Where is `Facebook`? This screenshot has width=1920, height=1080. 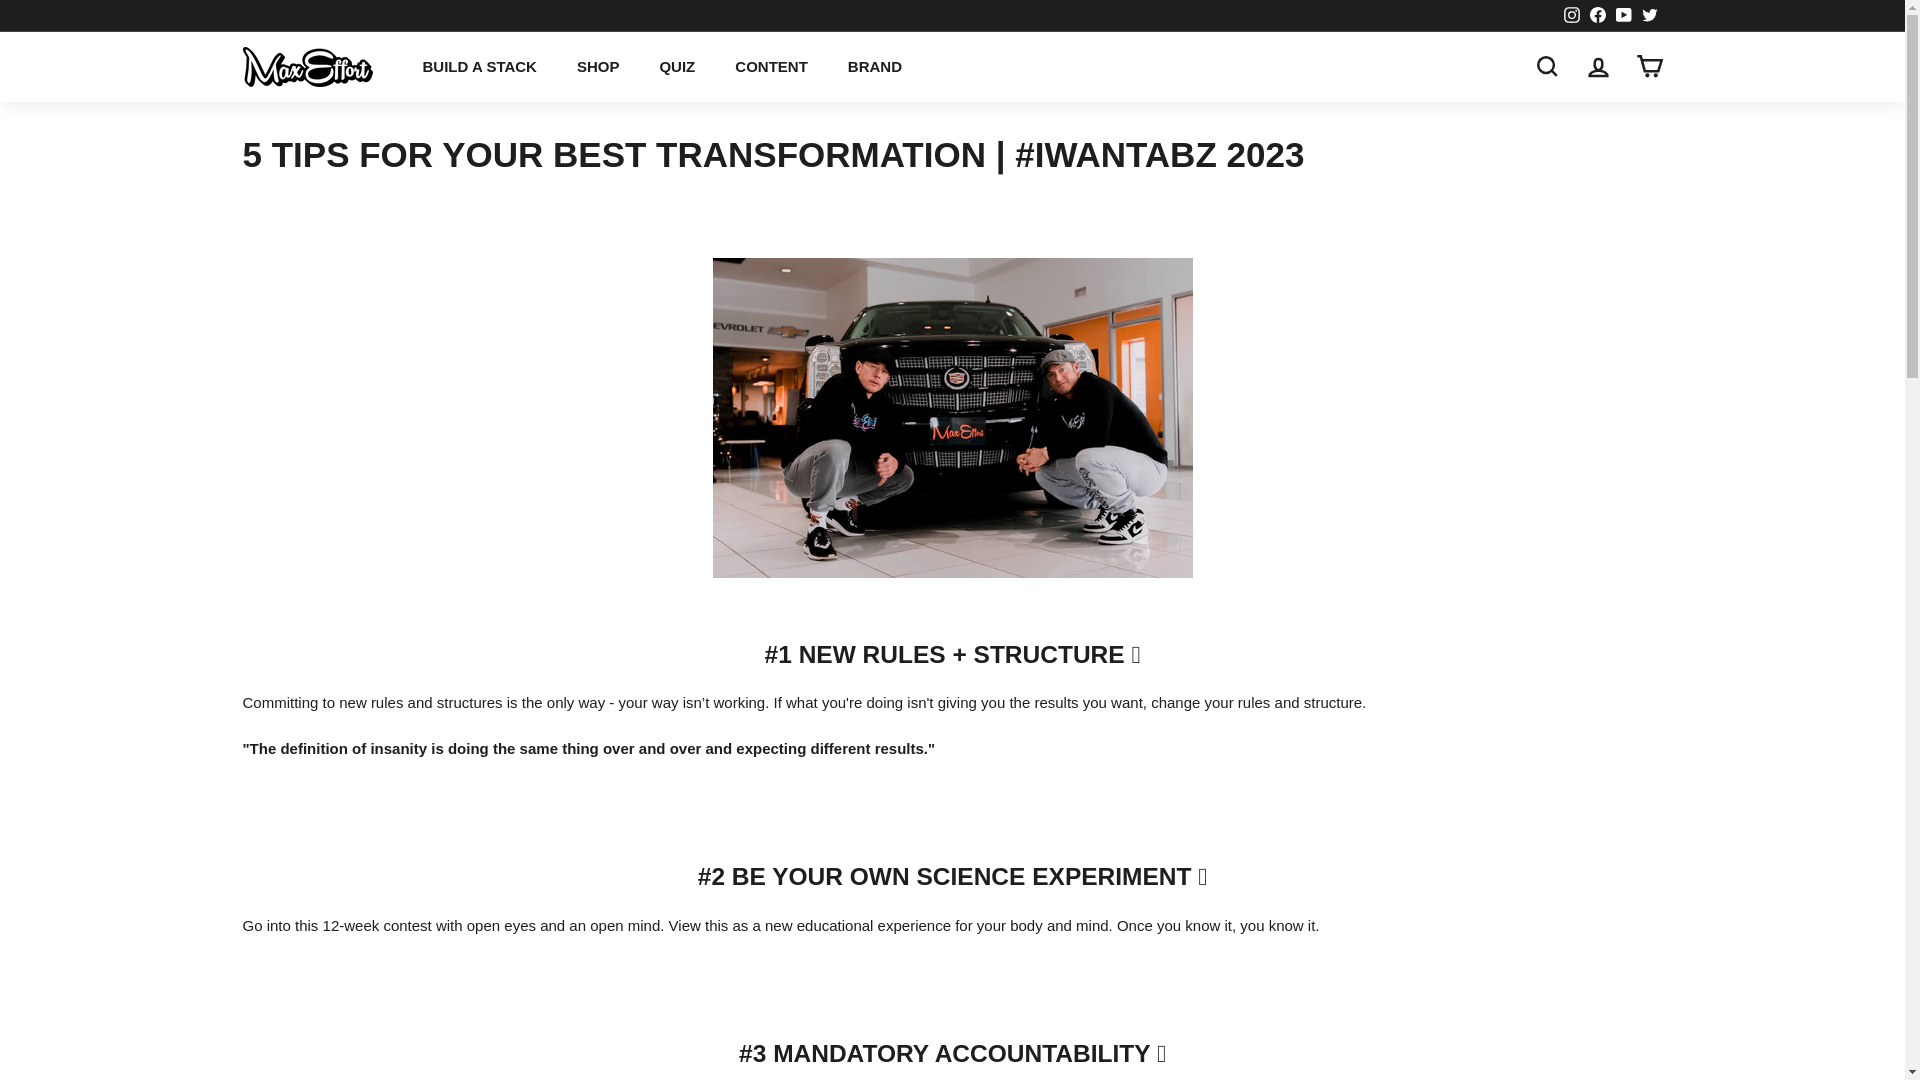 Facebook is located at coordinates (1597, 16).